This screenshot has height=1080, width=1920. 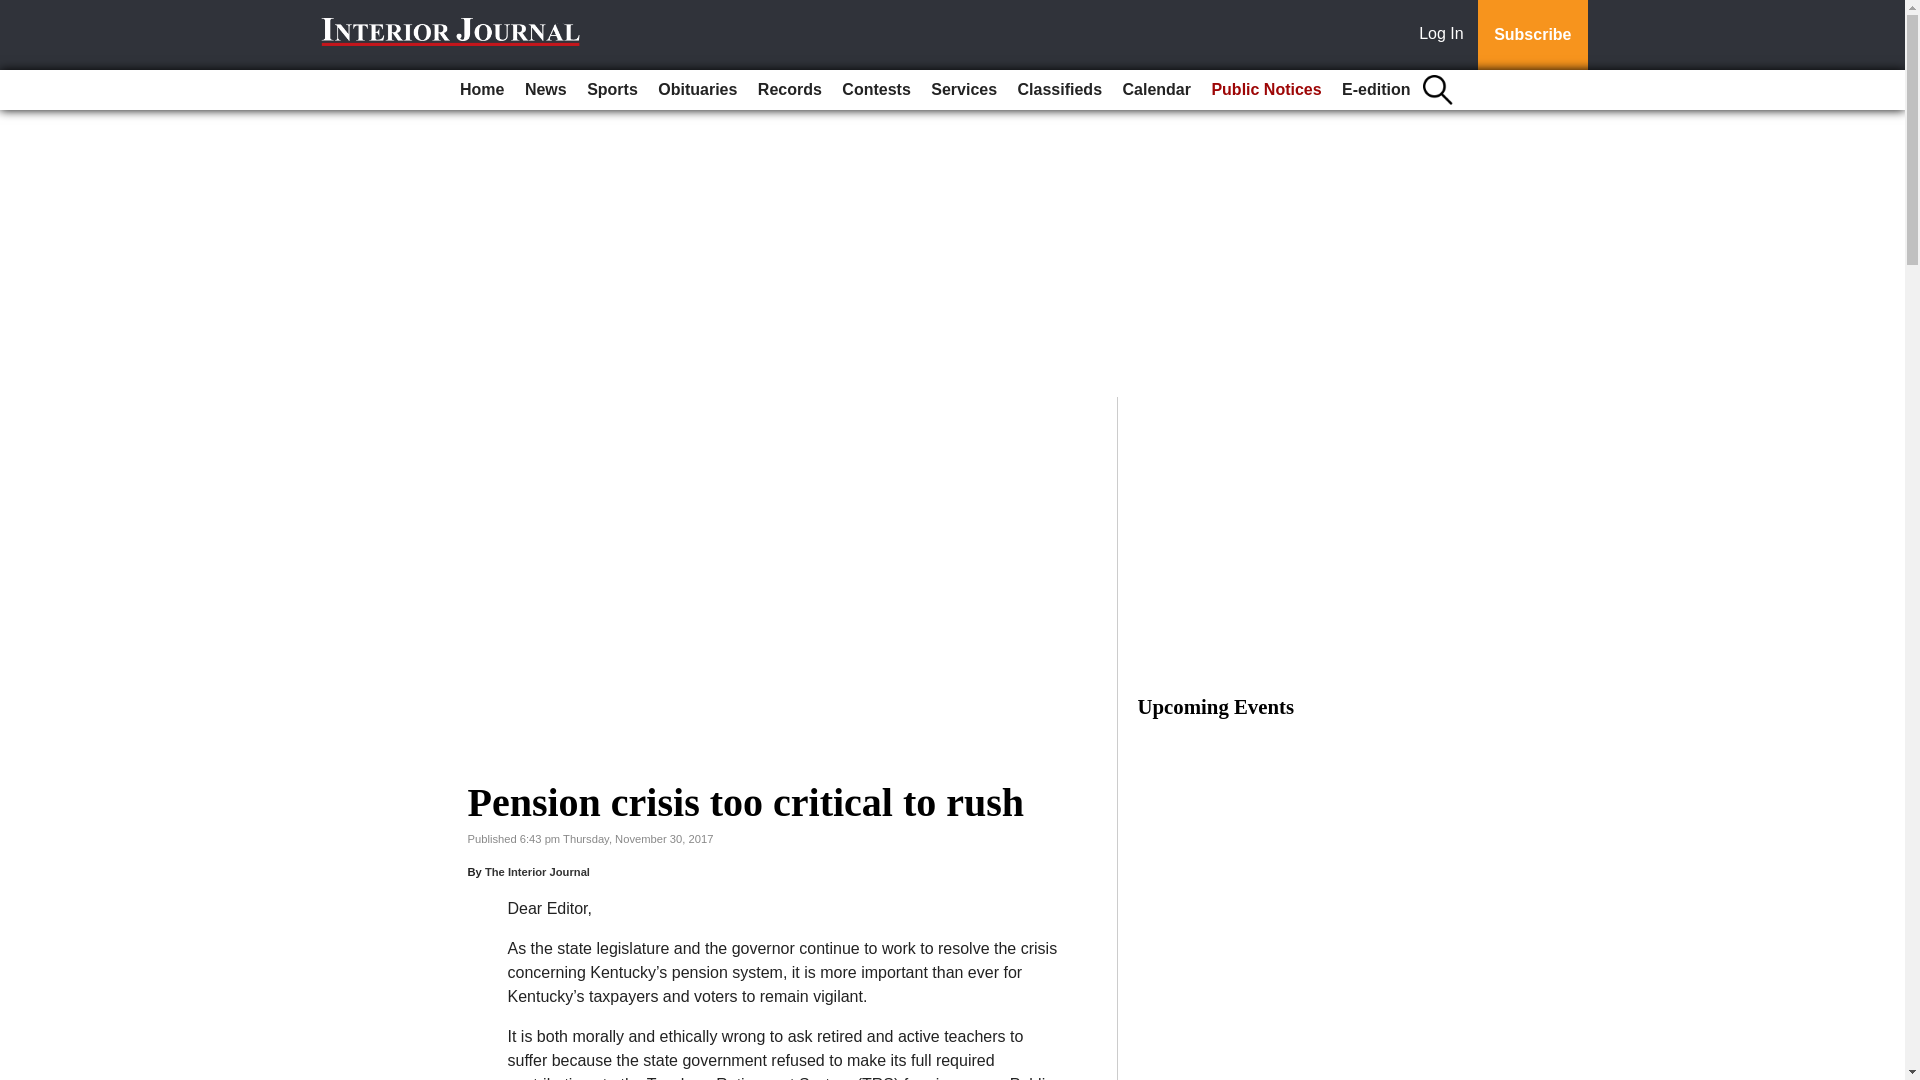 I want to click on Public Notices, so click(x=1266, y=90).